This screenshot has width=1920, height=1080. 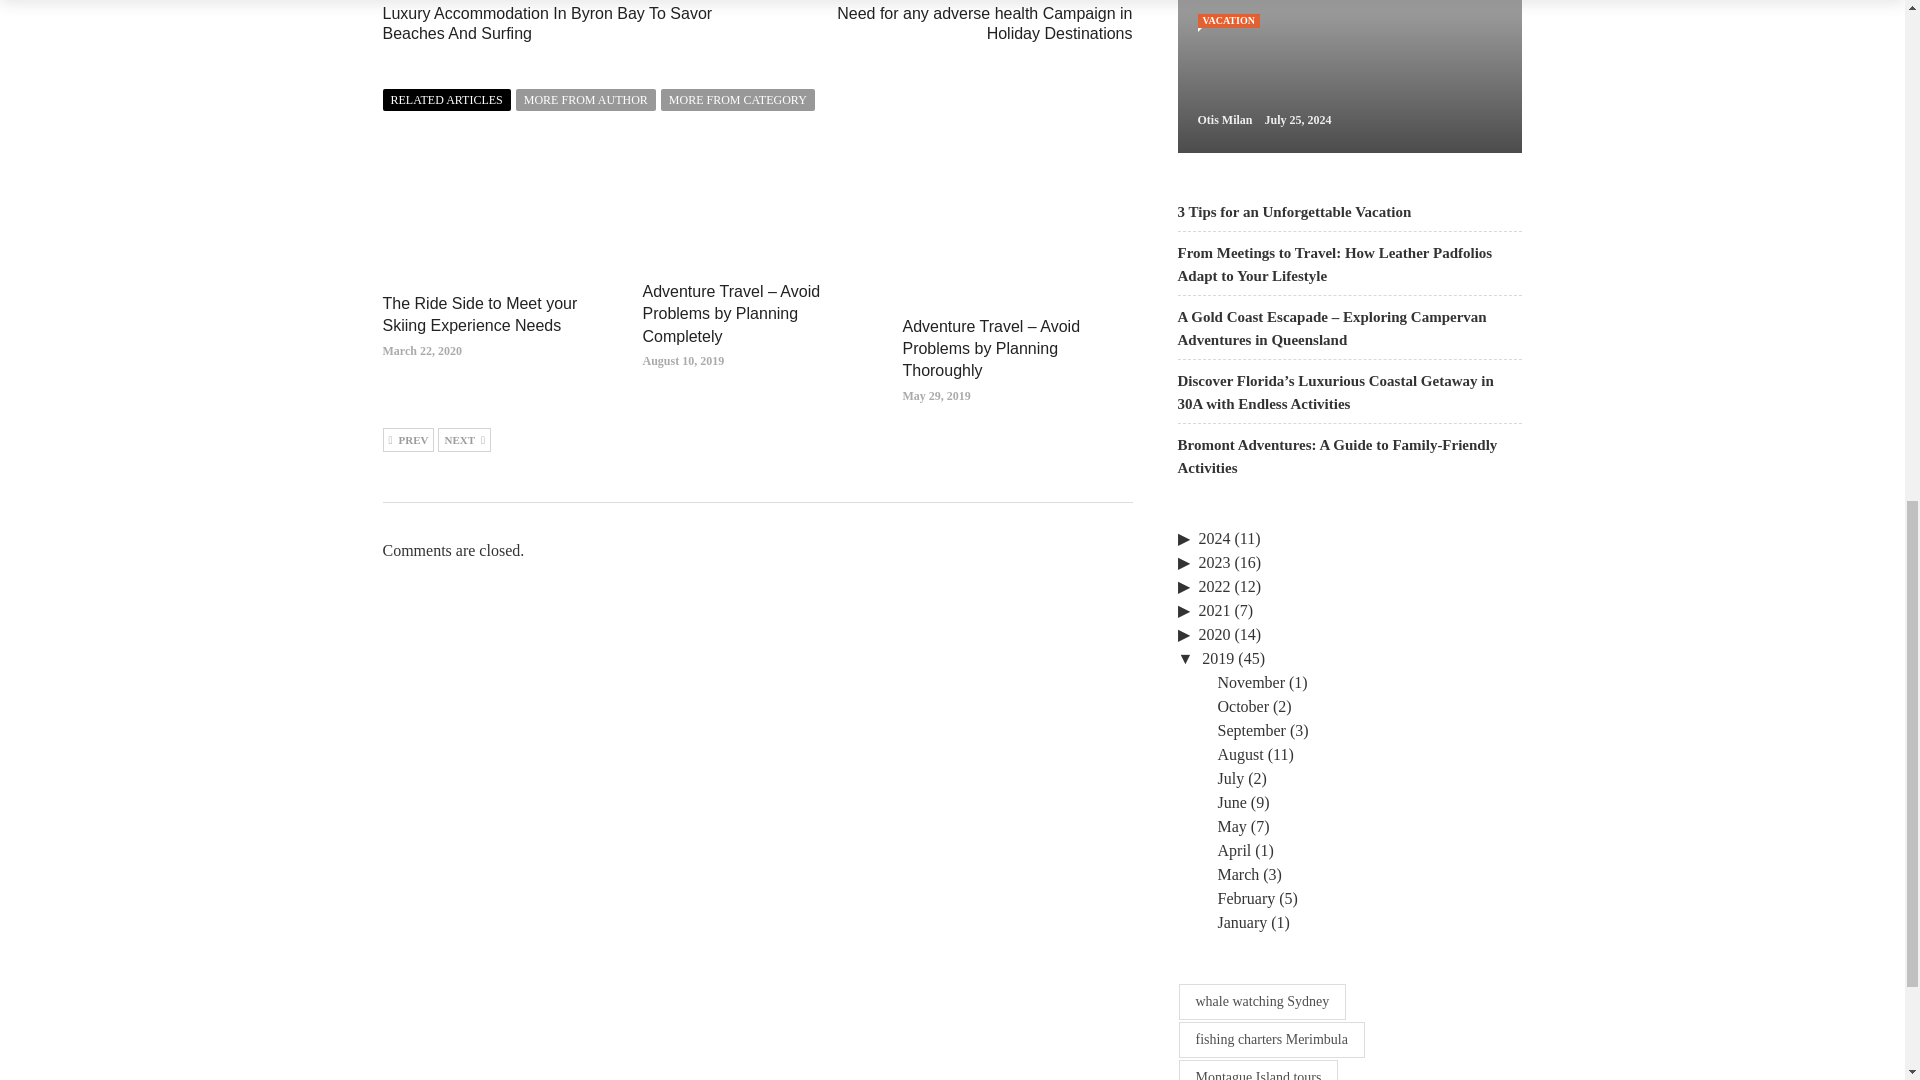 I want to click on Next, so click(x=464, y=440).